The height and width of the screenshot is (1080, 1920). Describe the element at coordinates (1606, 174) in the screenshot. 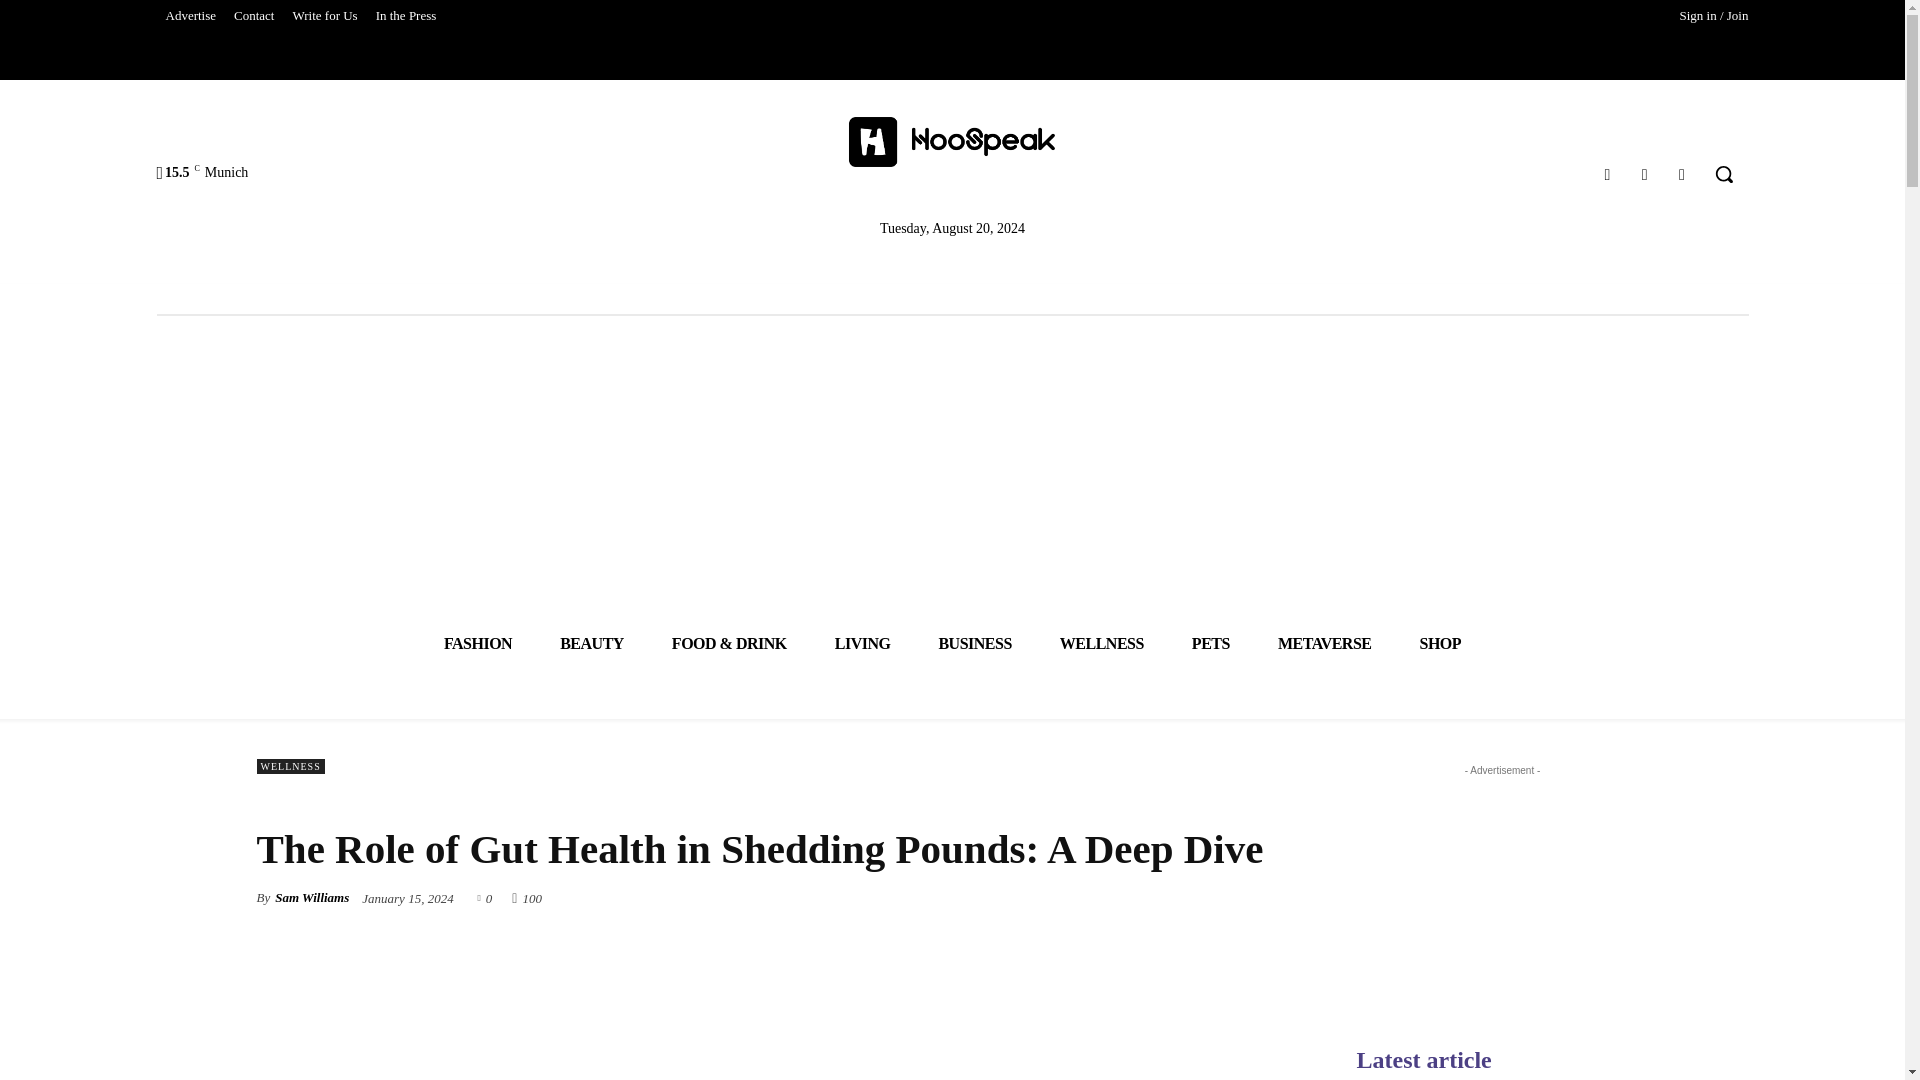

I see `Facebook` at that location.